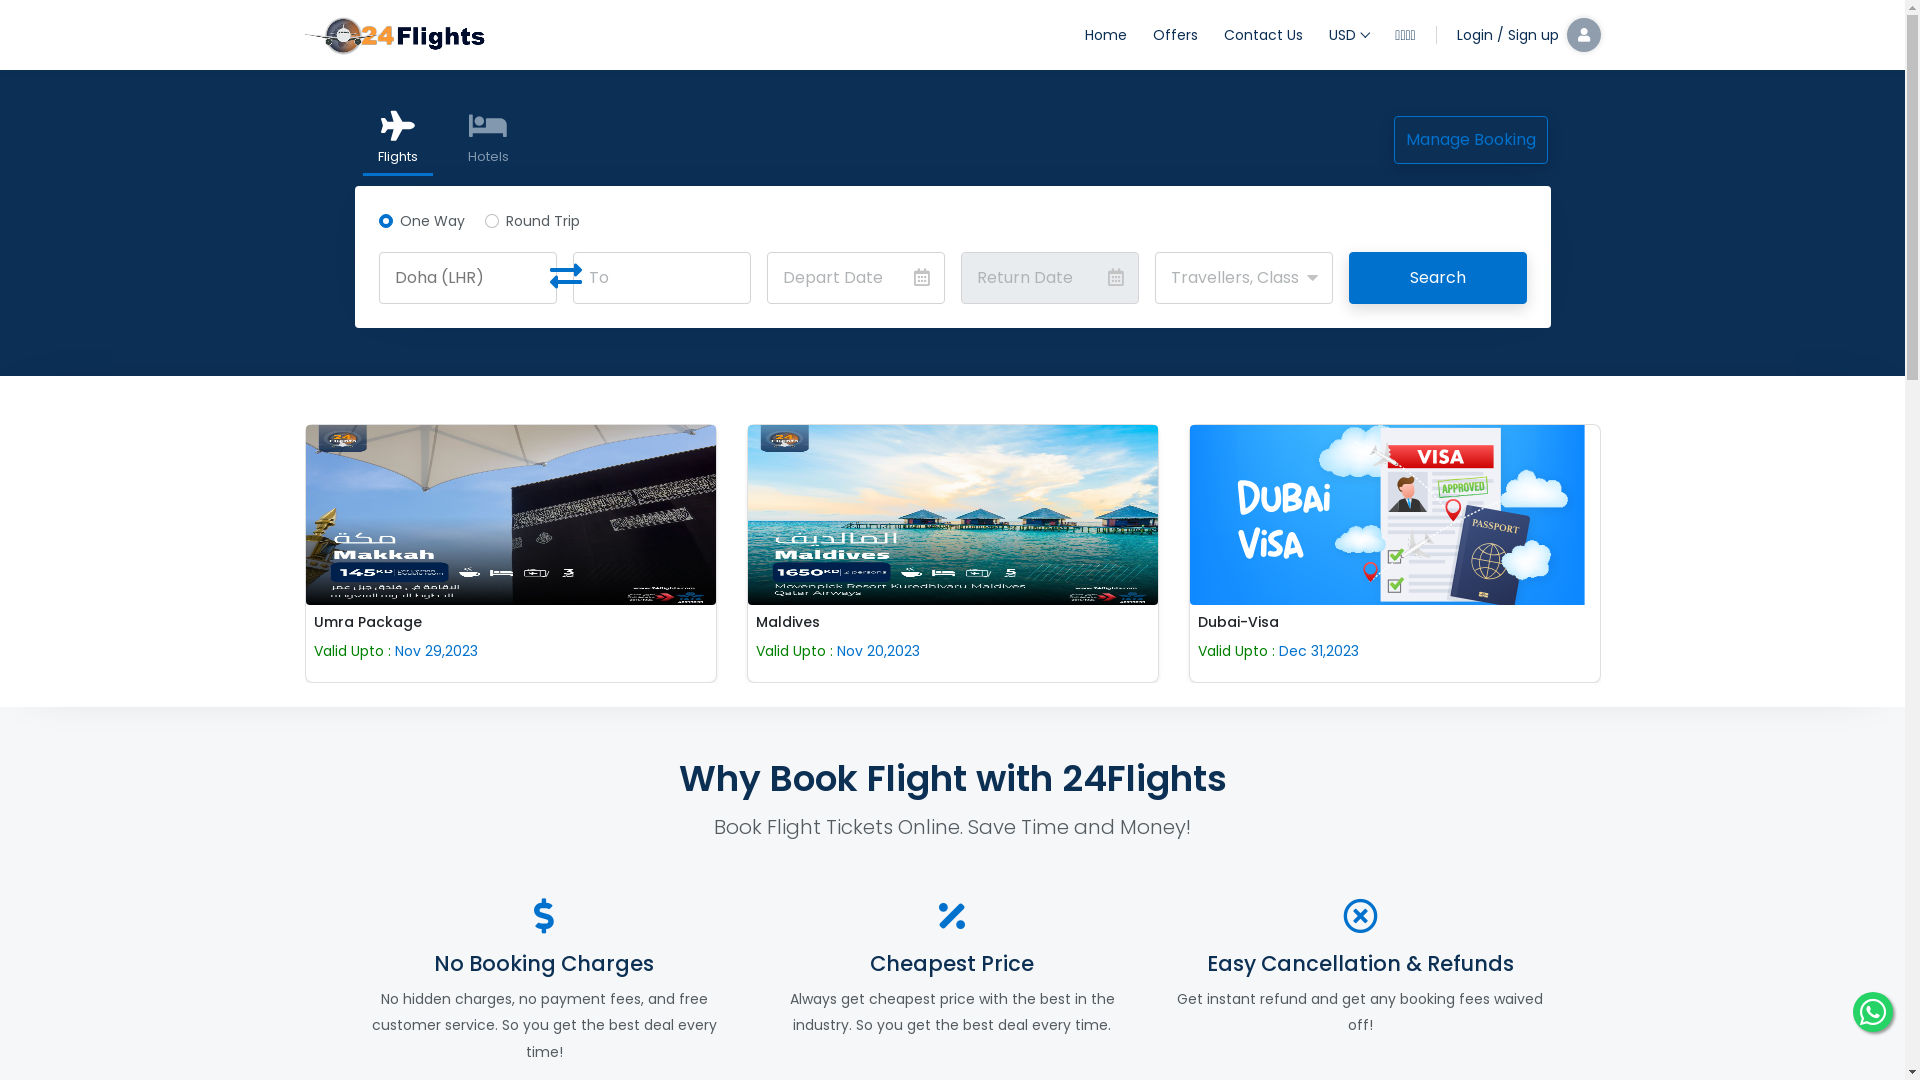  What do you see at coordinates (952, 554) in the screenshot?
I see `Maldives
Valid Upto : Nov 20,2023` at bounding box center [952, 554].